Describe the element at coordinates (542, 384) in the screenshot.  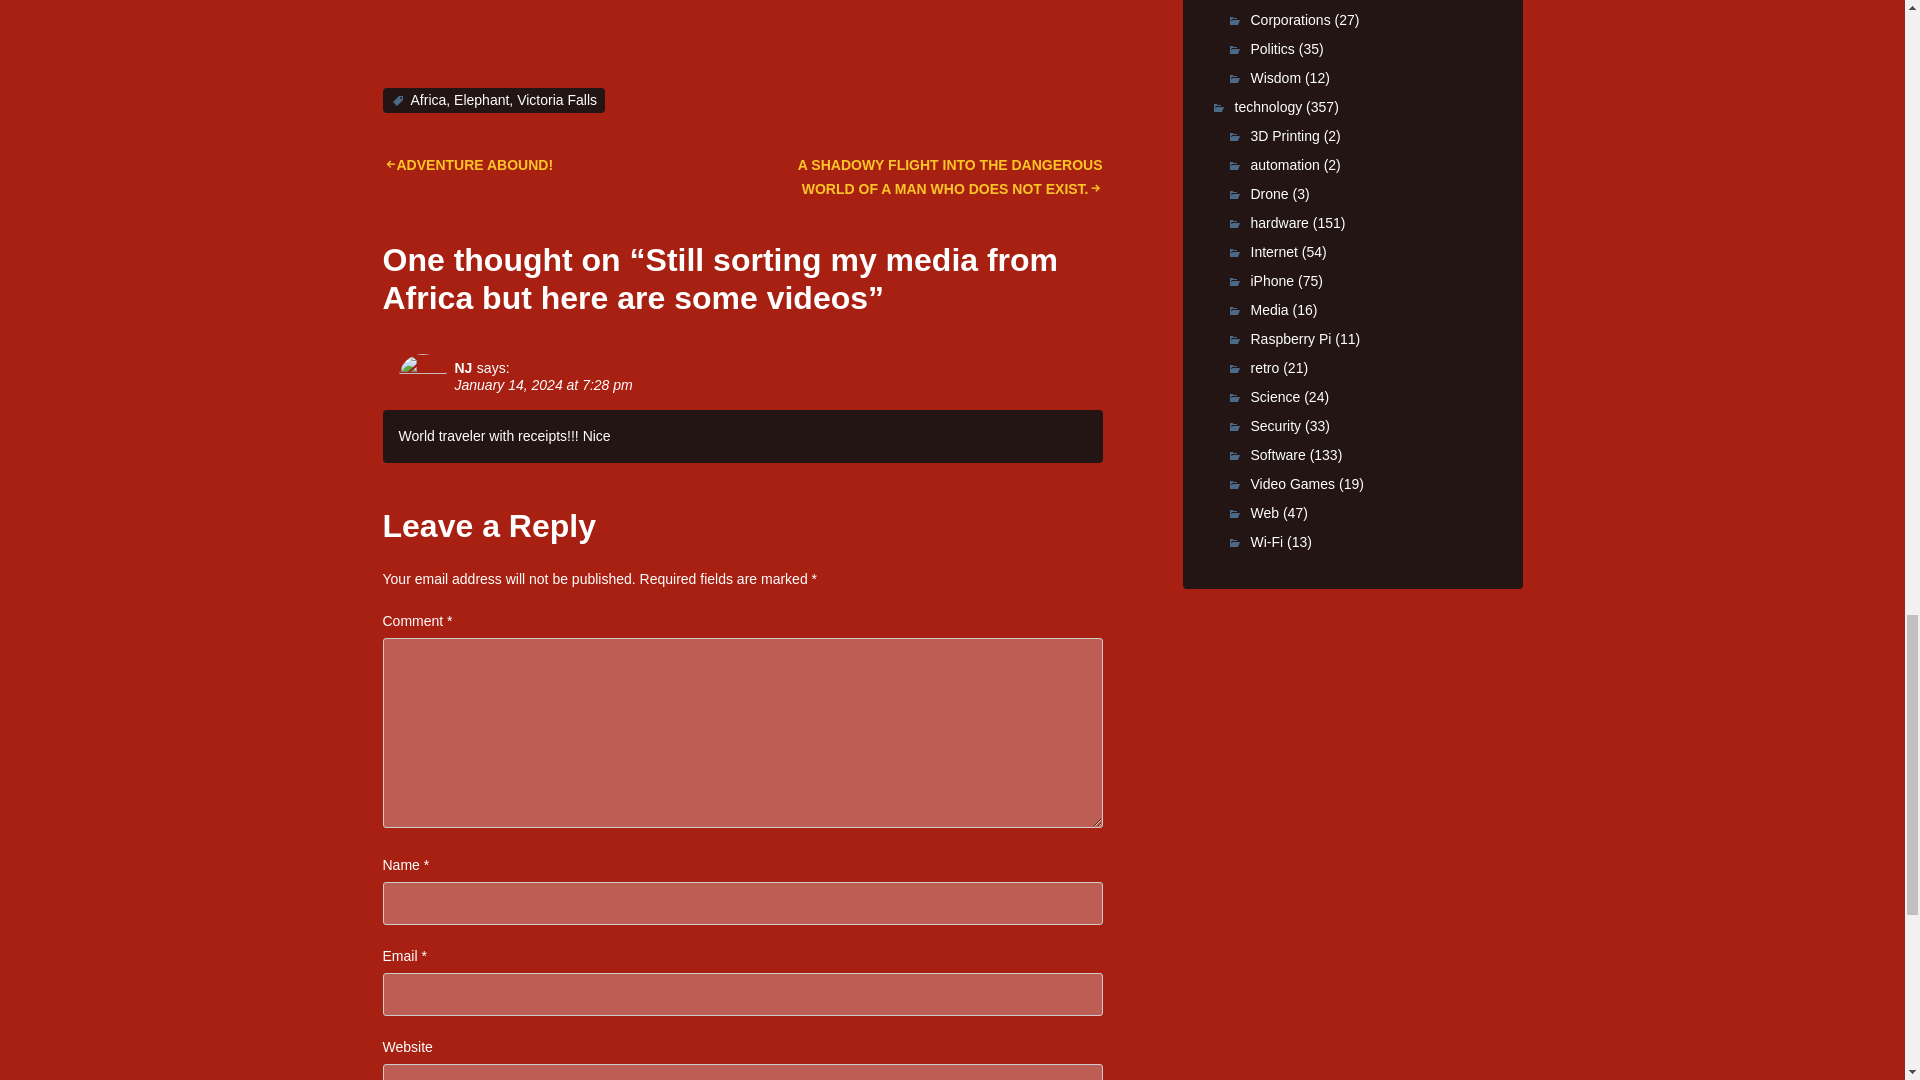
I see `January 14, 2024 at 7:28 pm` at that location.